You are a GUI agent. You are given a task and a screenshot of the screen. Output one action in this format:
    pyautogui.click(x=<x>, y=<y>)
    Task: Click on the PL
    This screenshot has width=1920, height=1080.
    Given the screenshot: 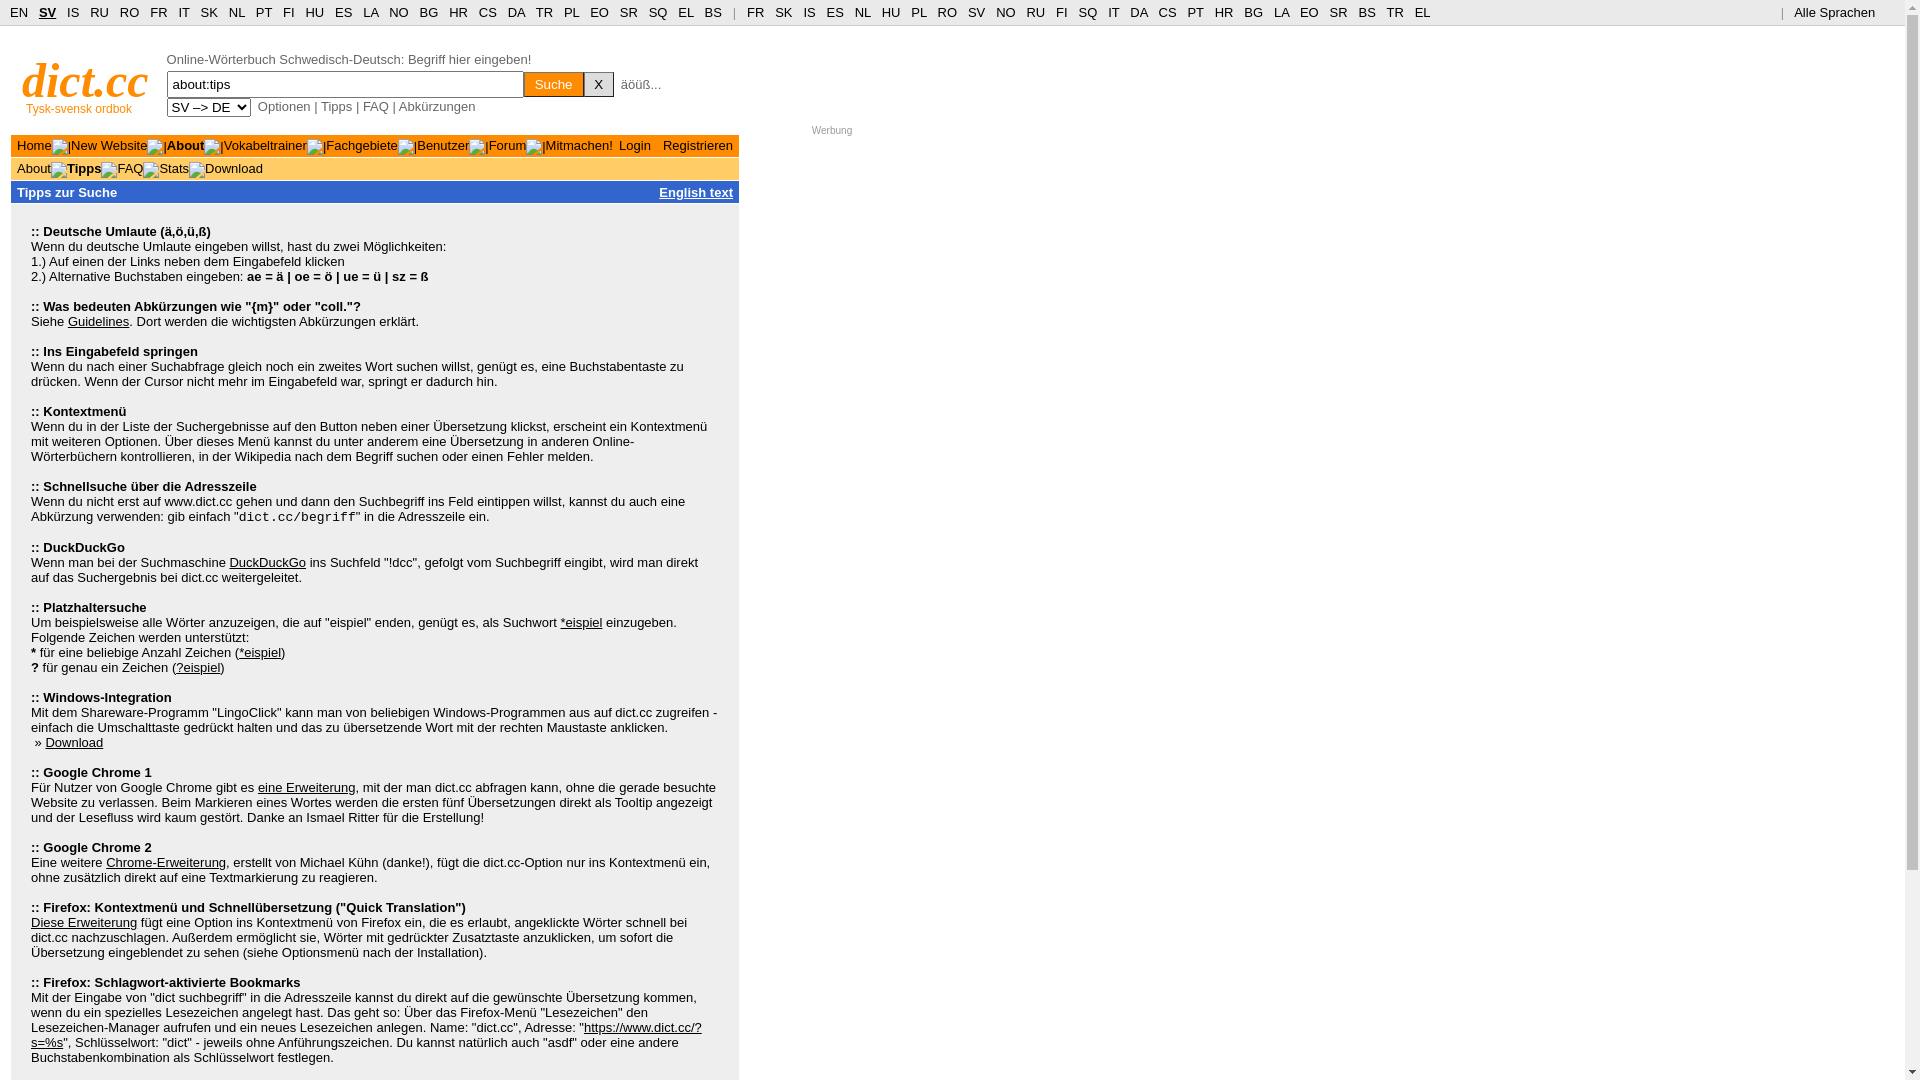 What is the action you would take?
    pyautogui.click(x=918, y=12)
    